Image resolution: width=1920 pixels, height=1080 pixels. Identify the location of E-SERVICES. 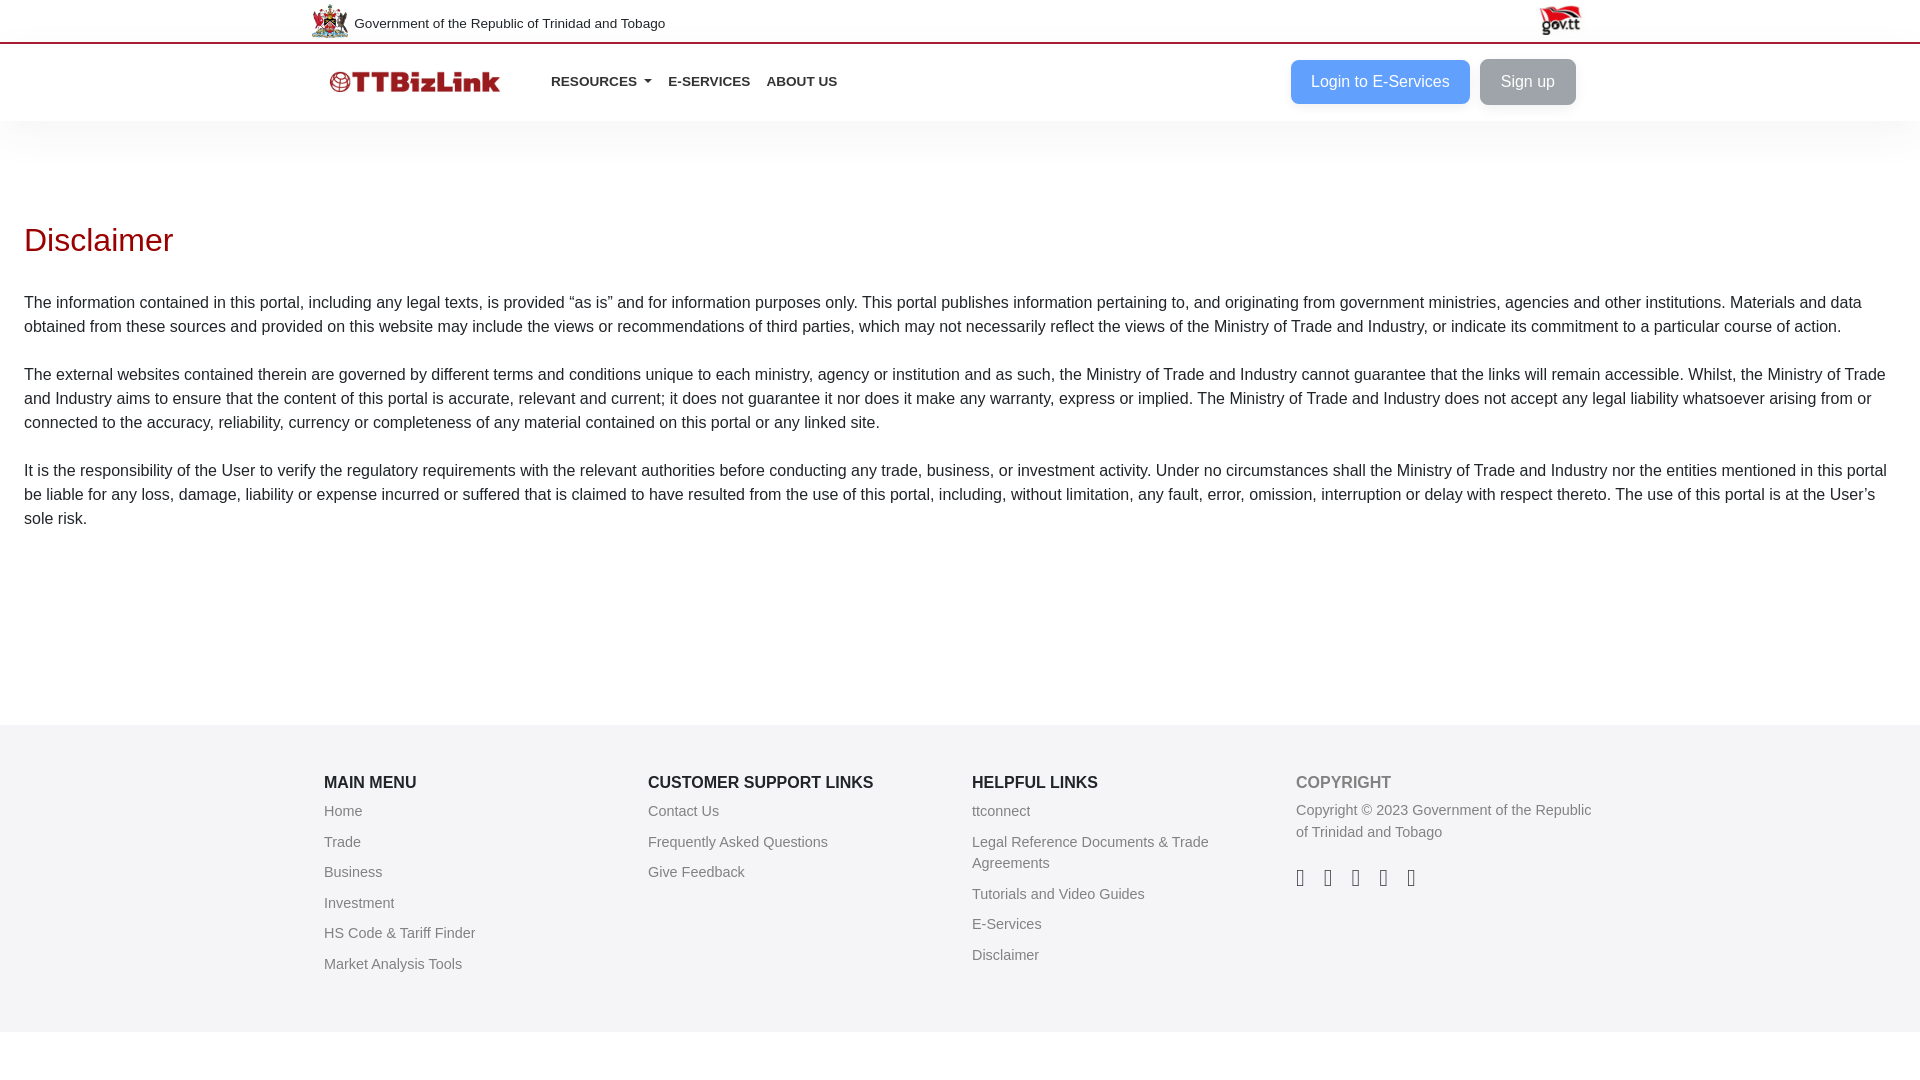
(709, 82).